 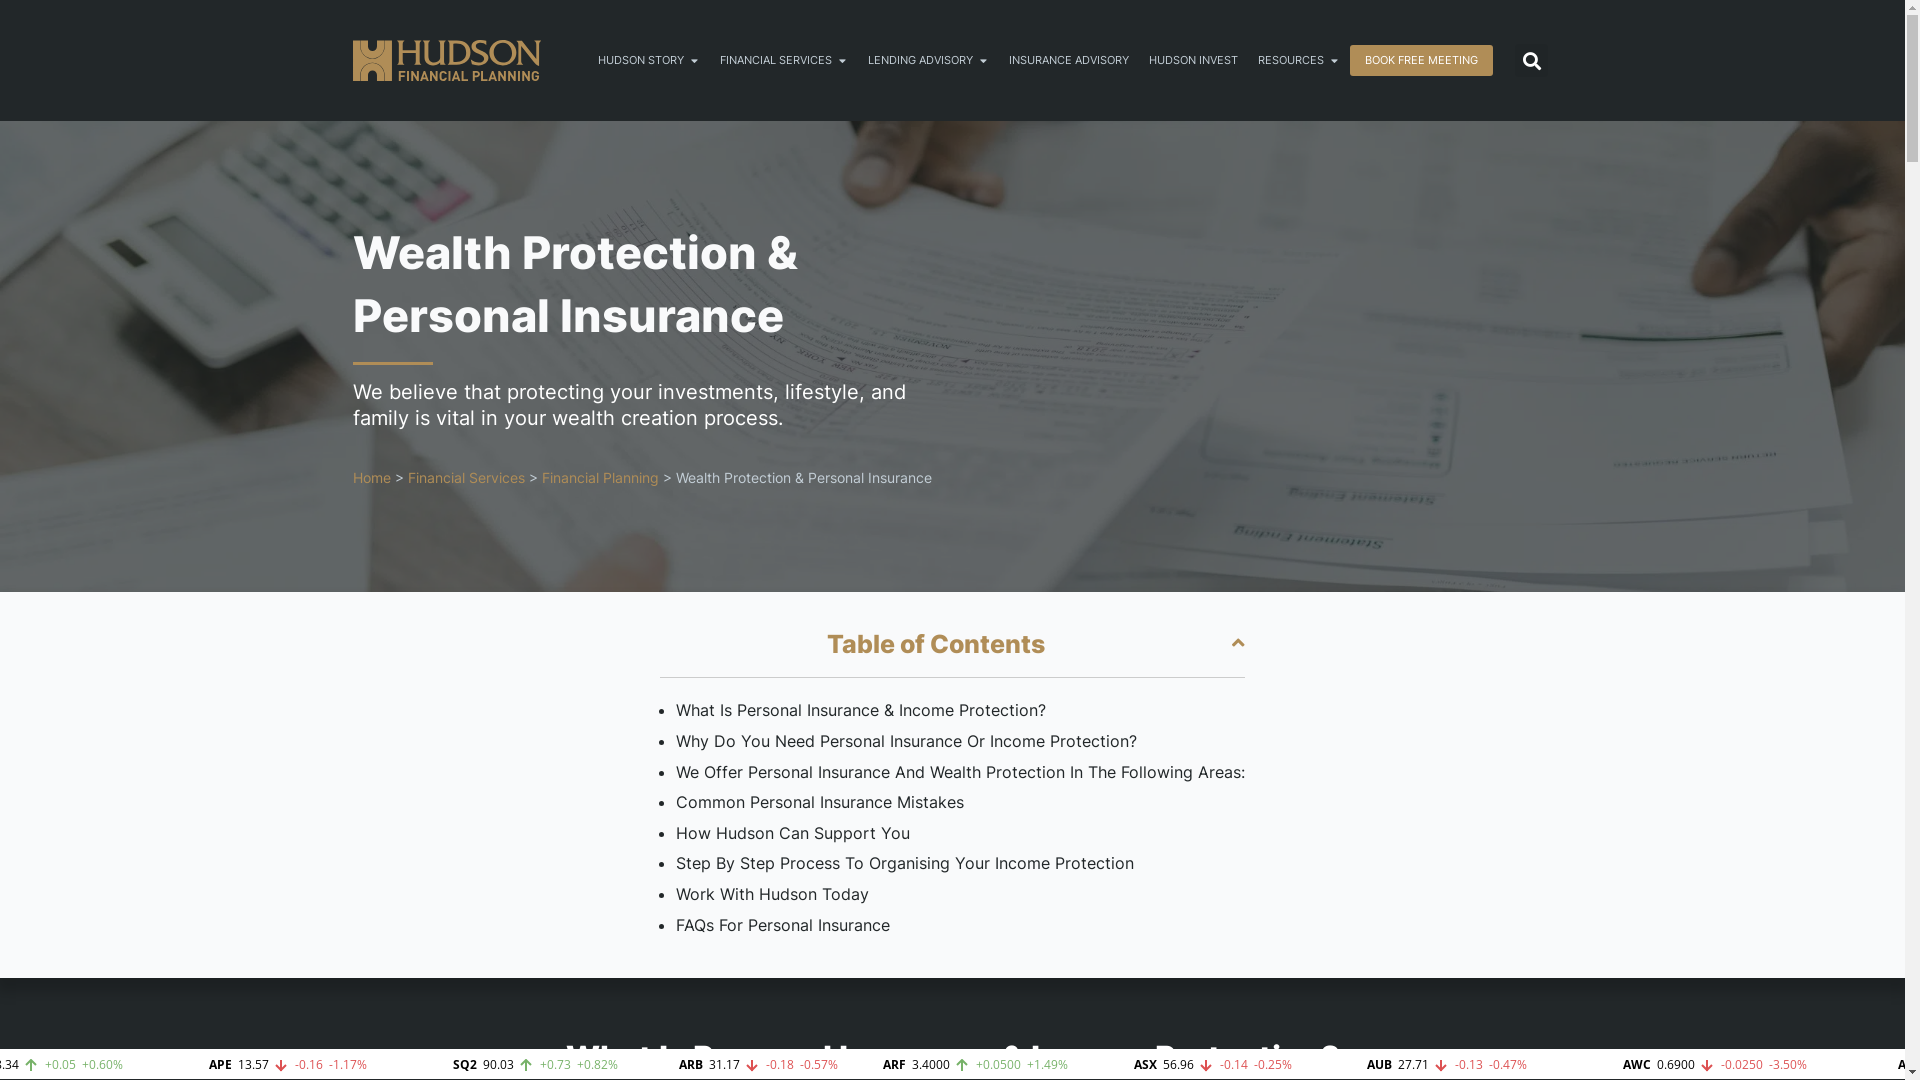 What do you see at coordinates (772, 894) in the screenshot?
I see `Work With Hudson Today` at bounding box center [772, 894].